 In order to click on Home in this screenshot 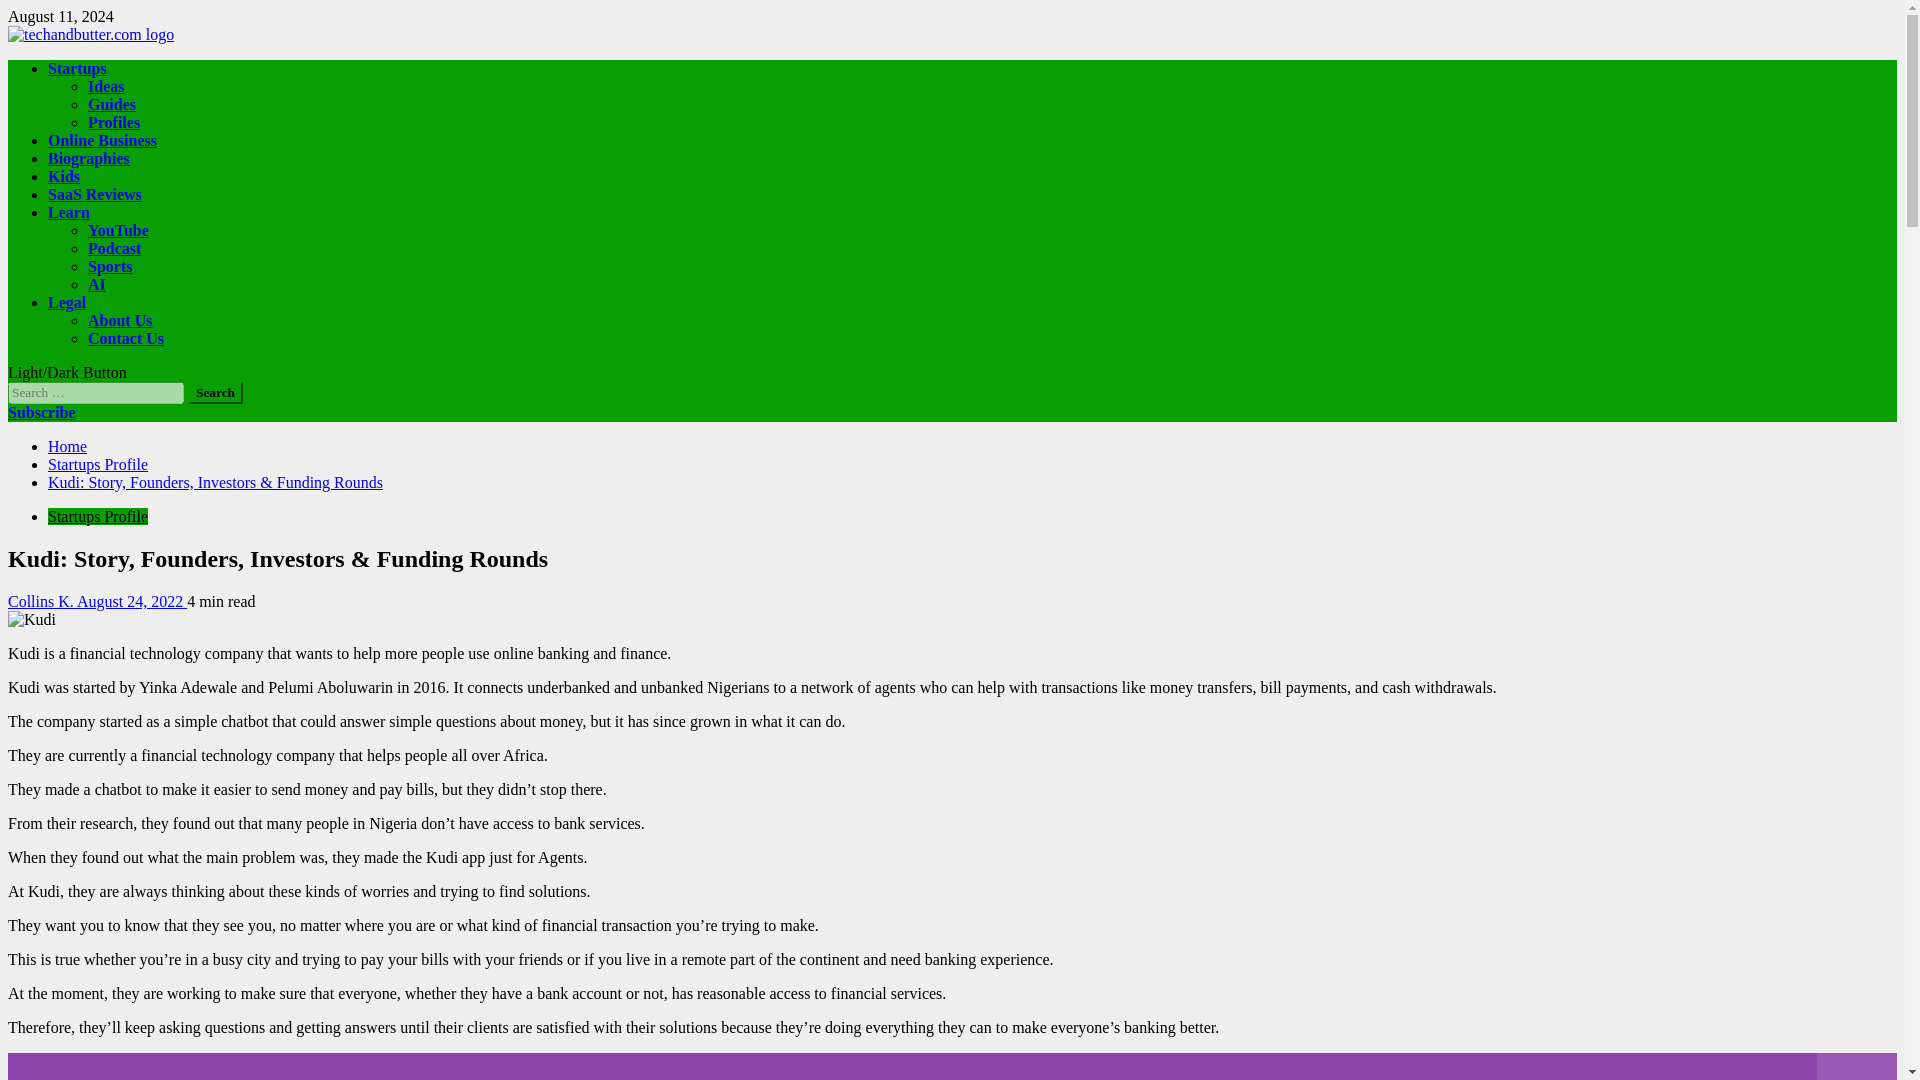, I will do `click(67, 446)`.